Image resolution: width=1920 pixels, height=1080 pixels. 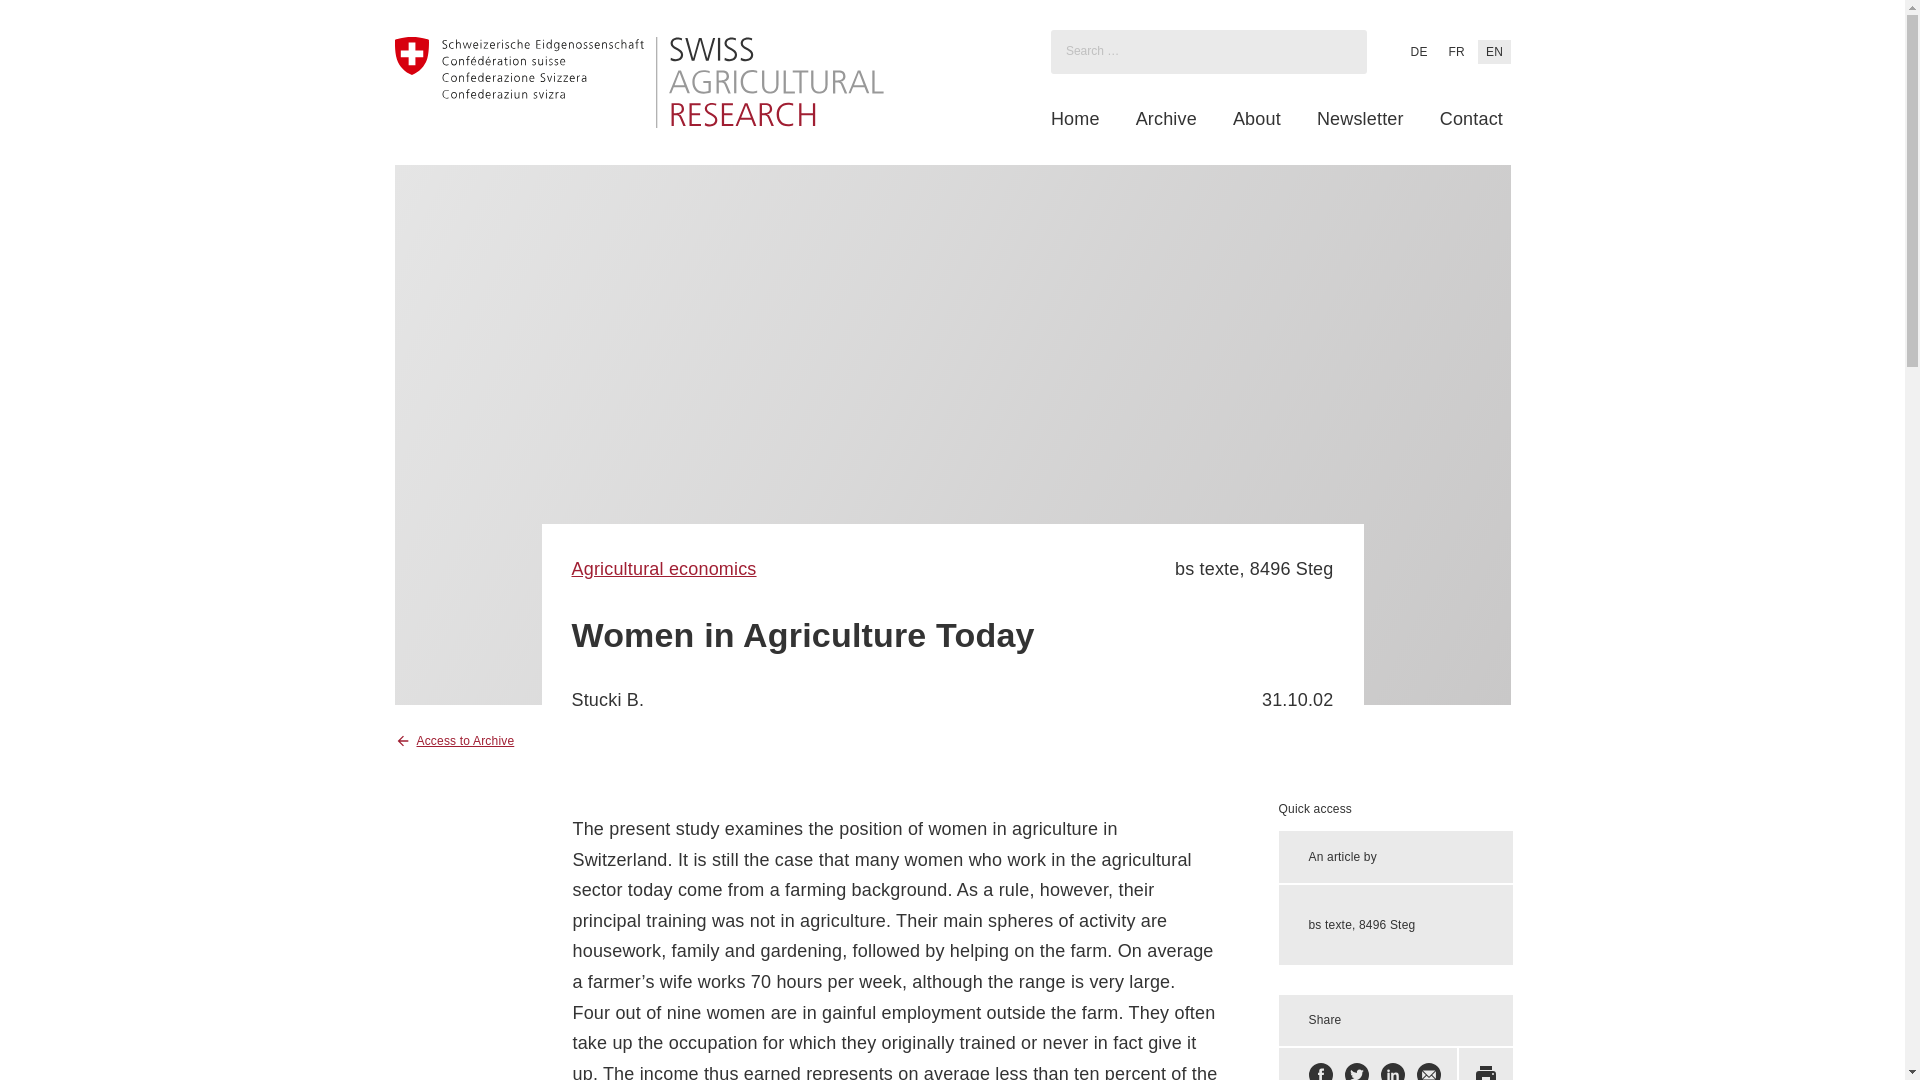 What do you see at coordinates (1486, 1071) in the screenshot?
I see `Print this article` at bounding box center [1486, 1071].